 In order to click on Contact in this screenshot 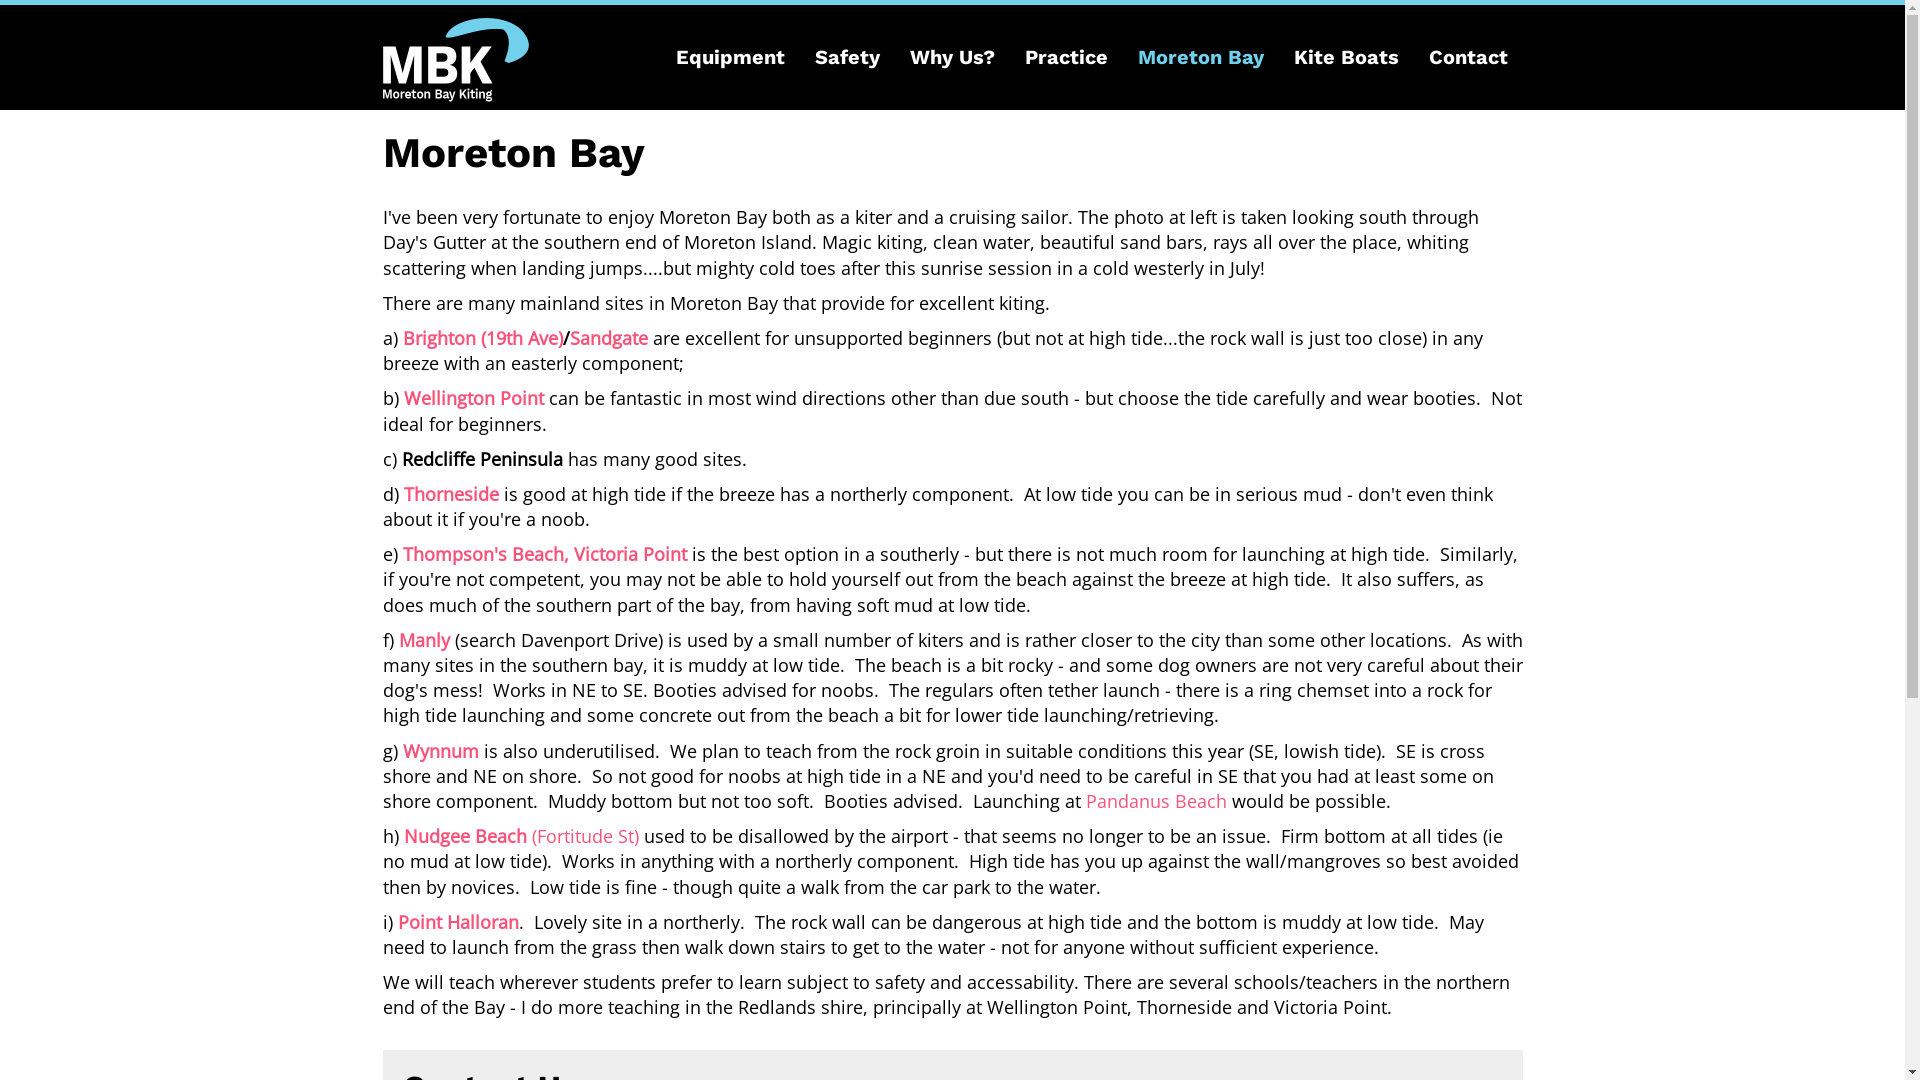, I will do `click(1468, 58)`.